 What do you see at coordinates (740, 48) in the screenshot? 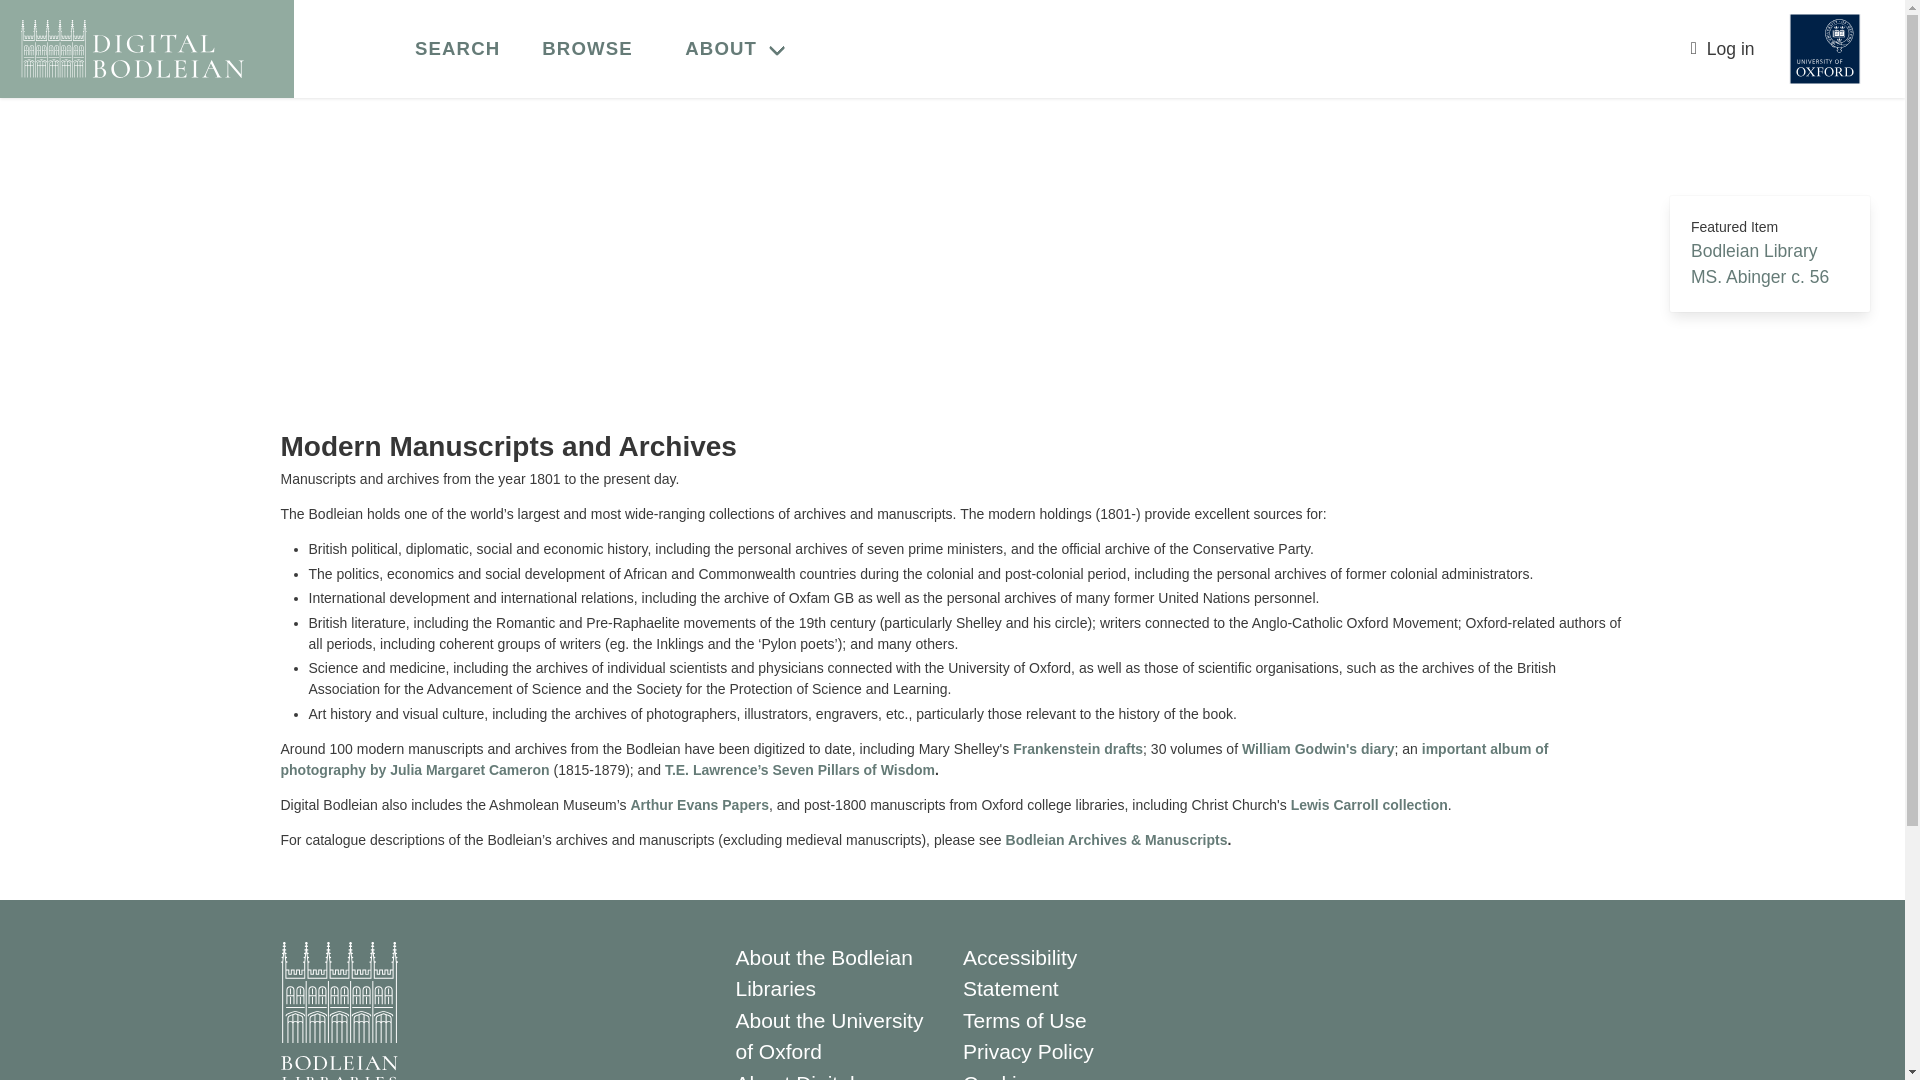
I see `ABOUT` at bounding box center [740, 48].